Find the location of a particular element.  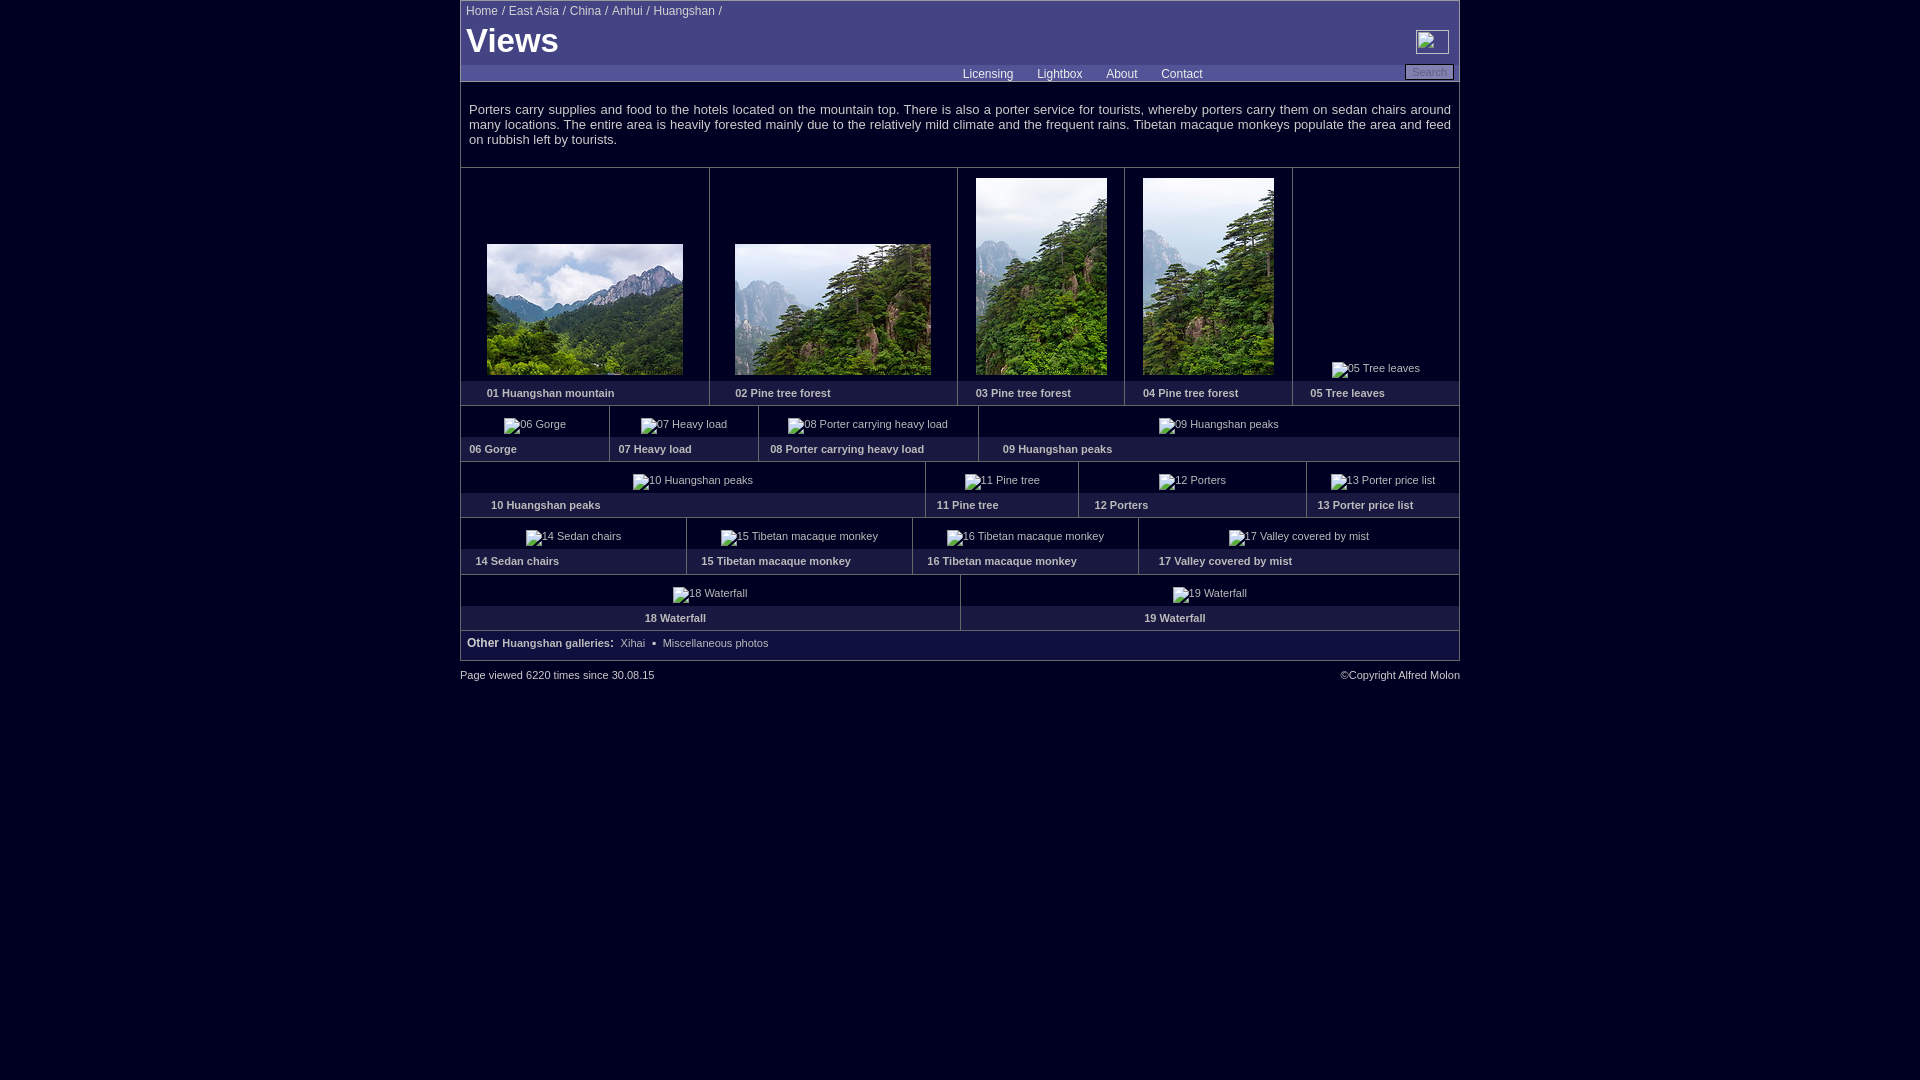

Image CH72059 - click to enlarge is located at coordinates (1041, 370).